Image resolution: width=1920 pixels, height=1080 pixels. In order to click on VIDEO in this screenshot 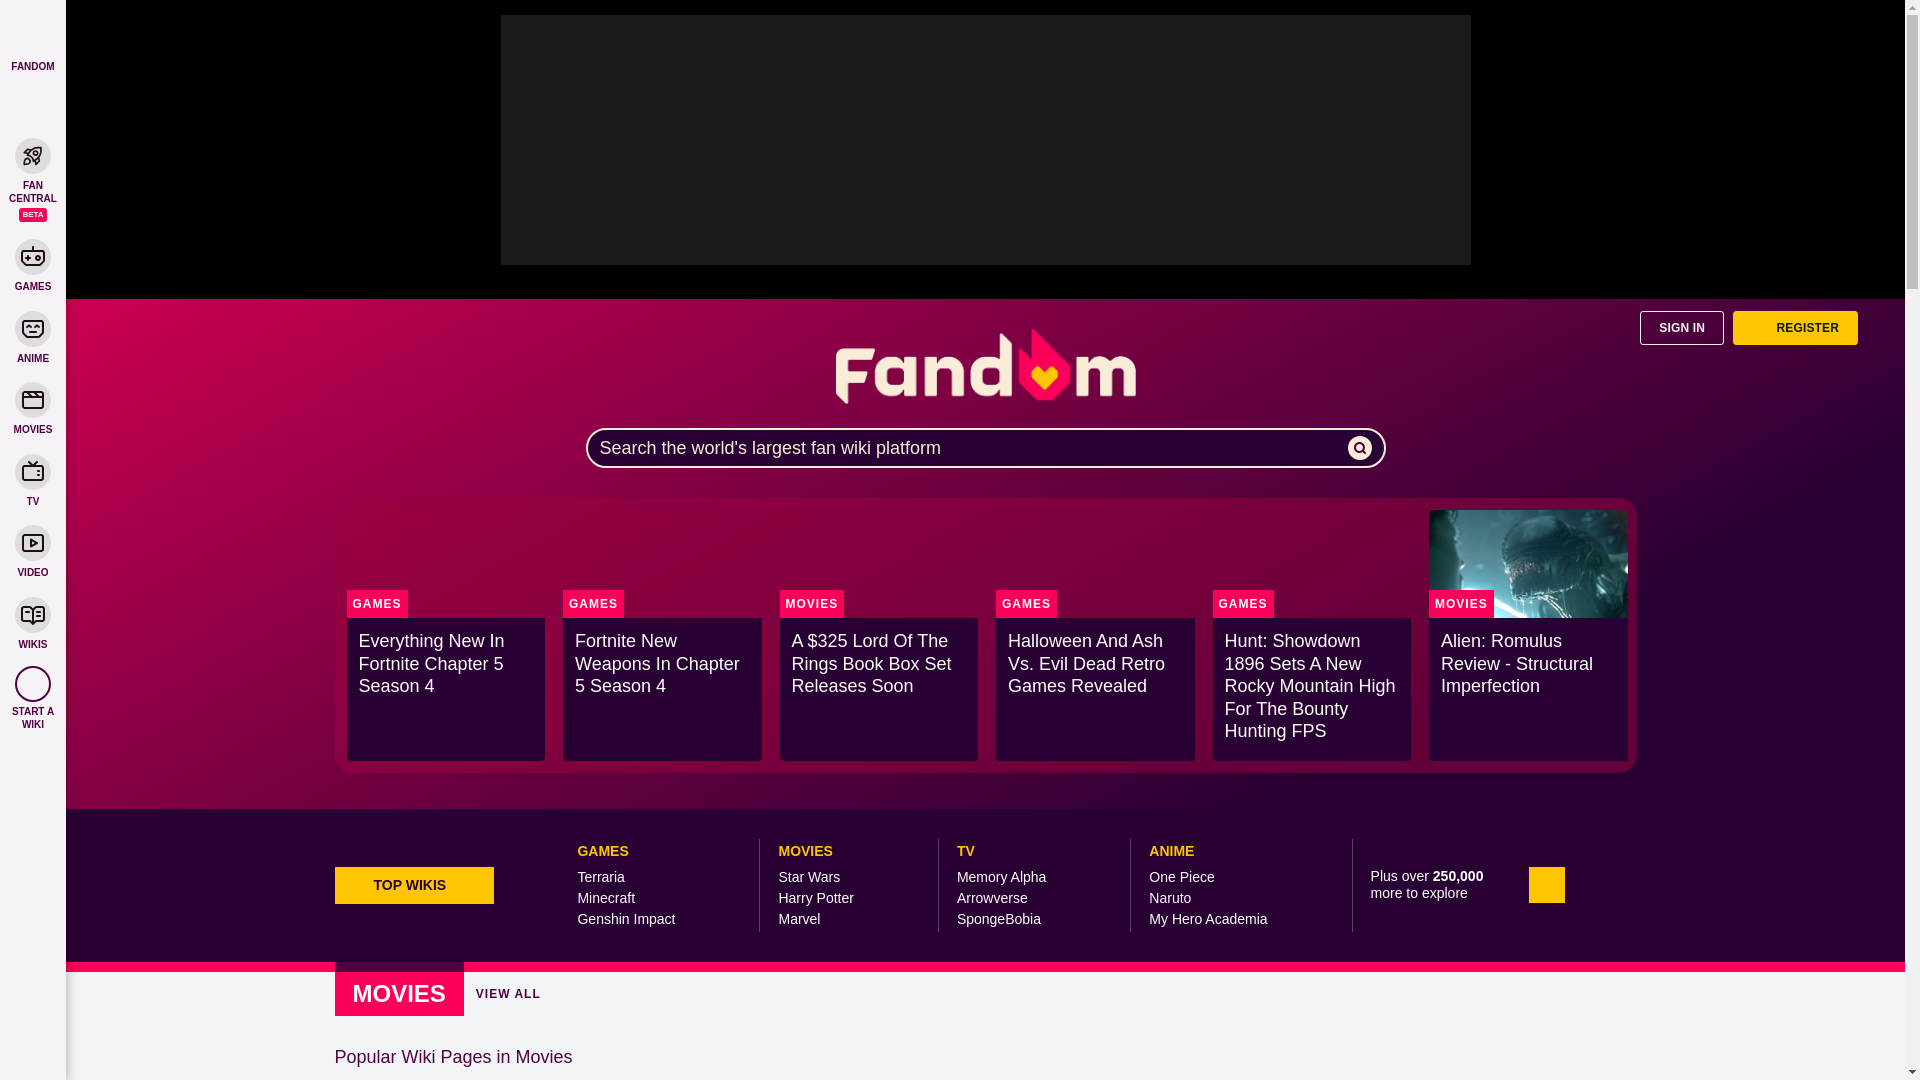, I will do `click(32, 550)`.